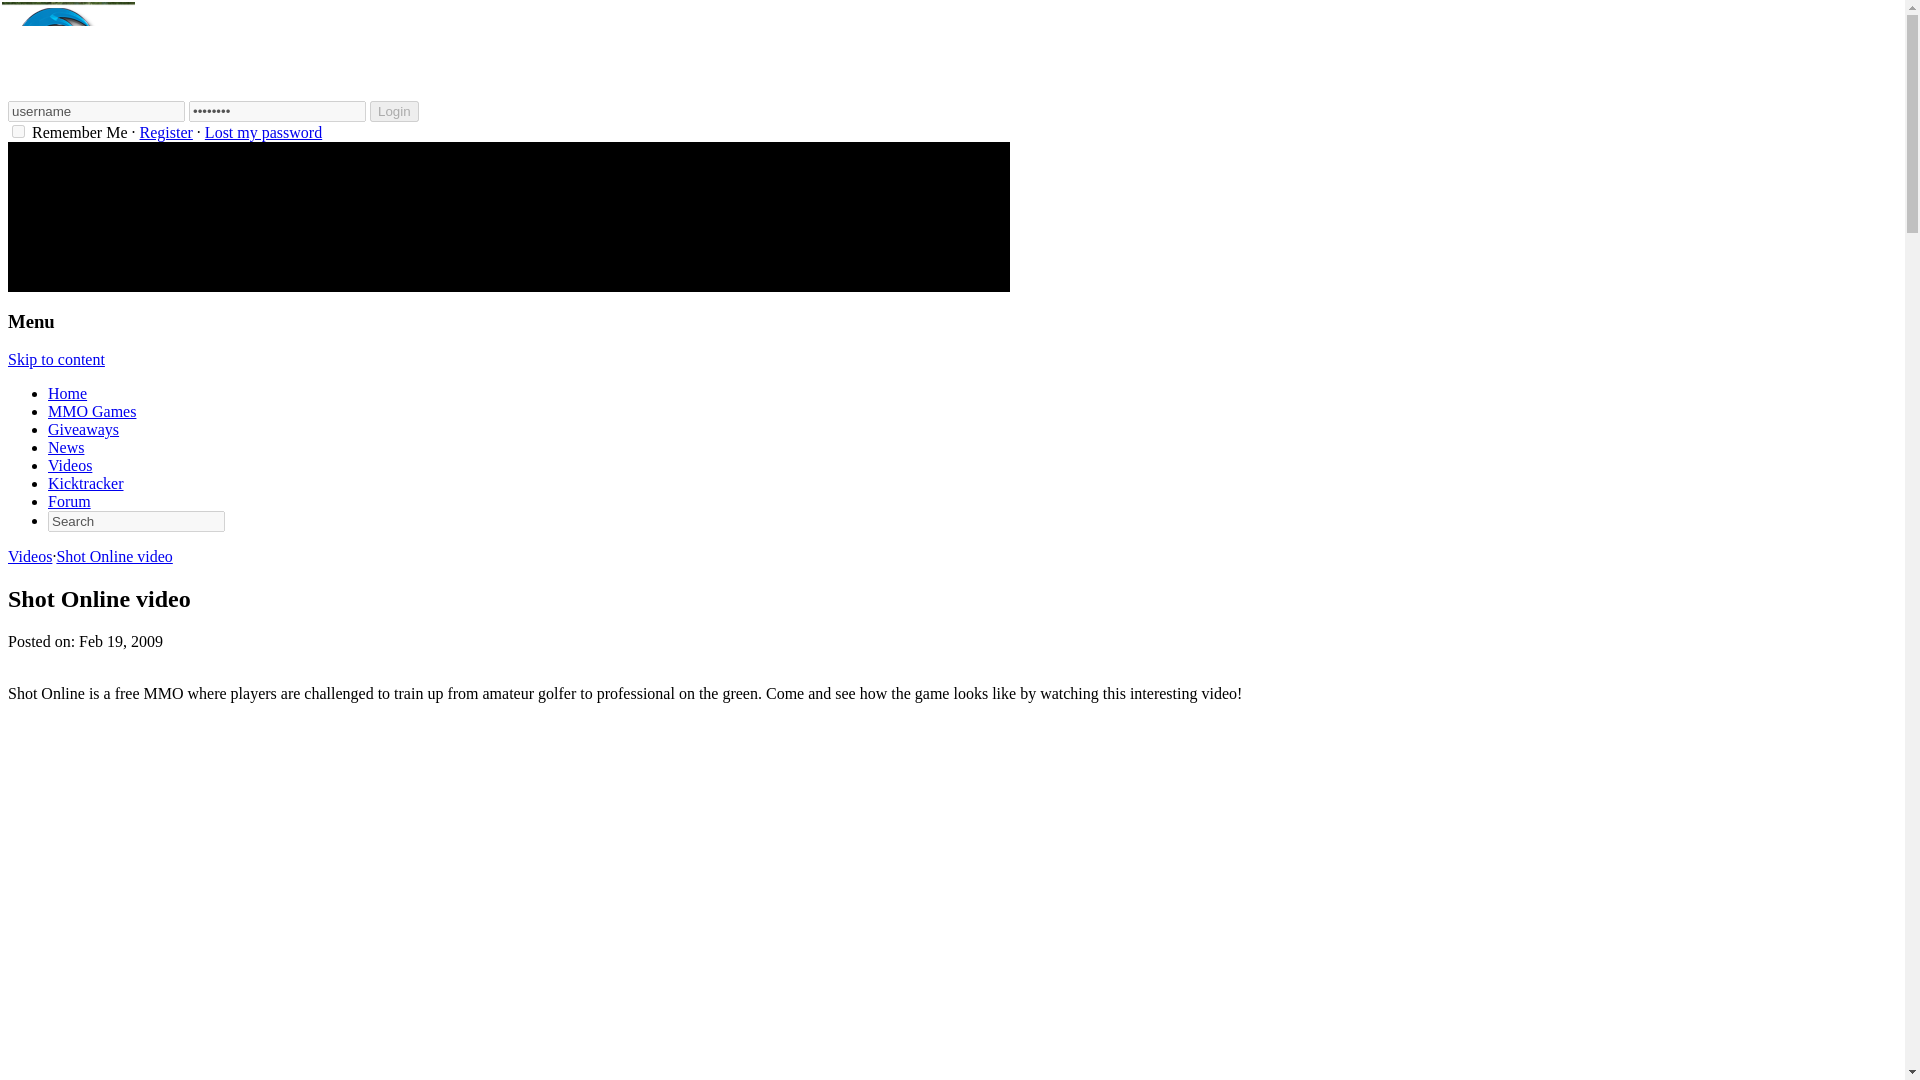  Describe the element at coordinates (96, 112) in the screenshot. I see `username` at that location.